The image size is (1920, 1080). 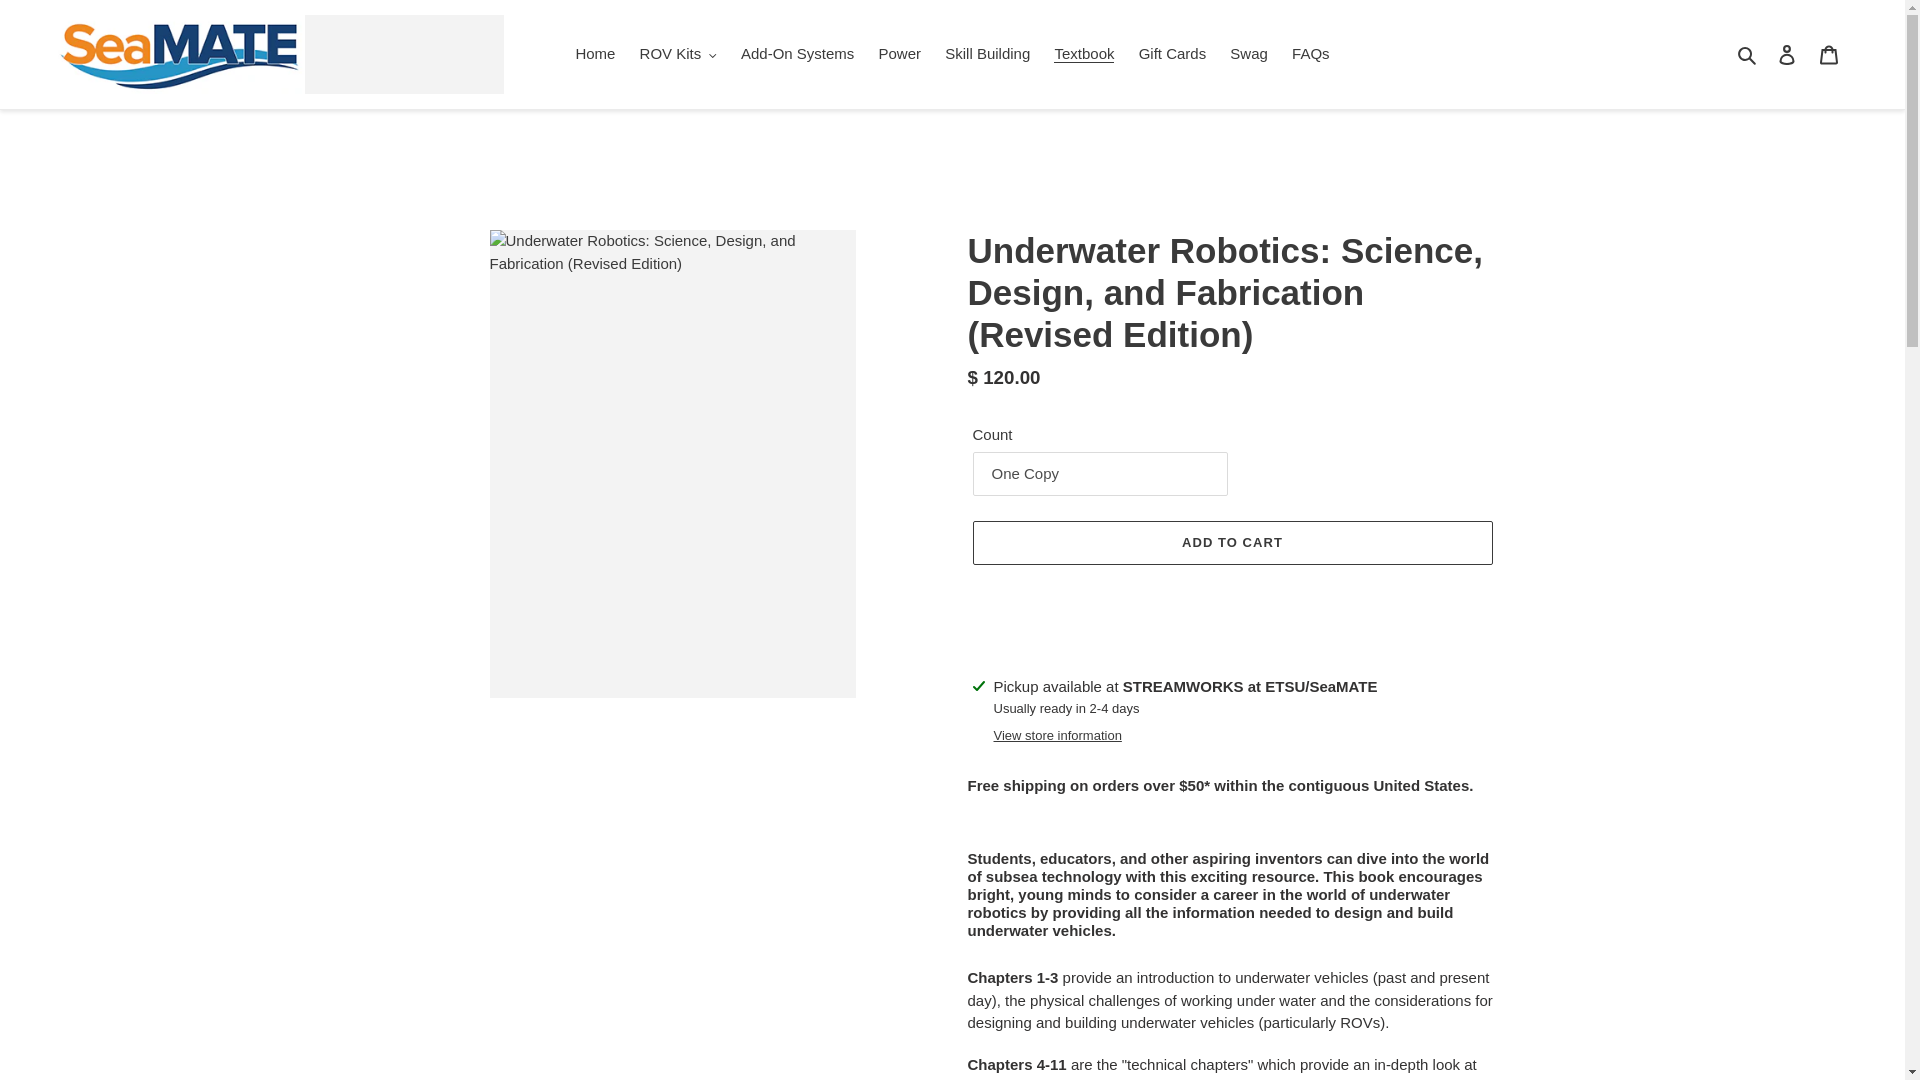 I want to click on Swag, so click(x=1248, y=54).